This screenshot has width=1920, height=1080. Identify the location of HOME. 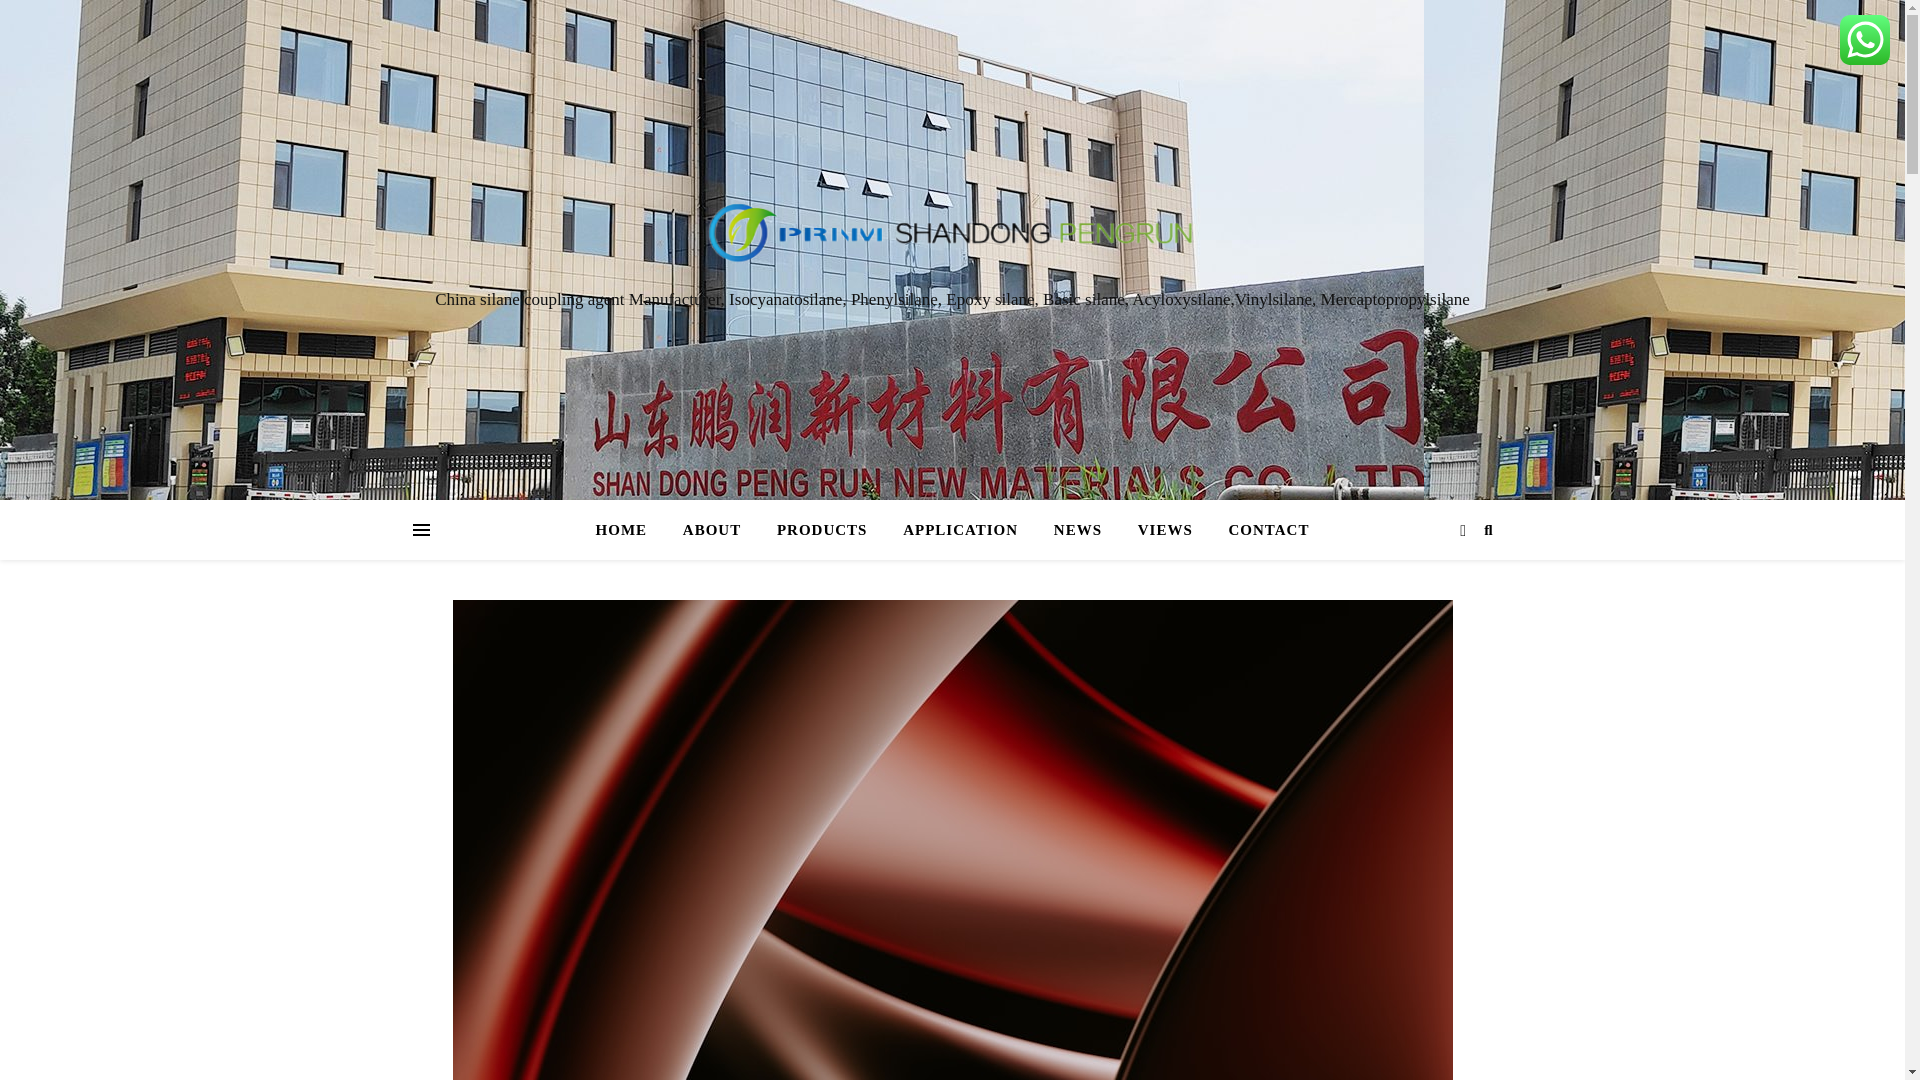
(630, 530).